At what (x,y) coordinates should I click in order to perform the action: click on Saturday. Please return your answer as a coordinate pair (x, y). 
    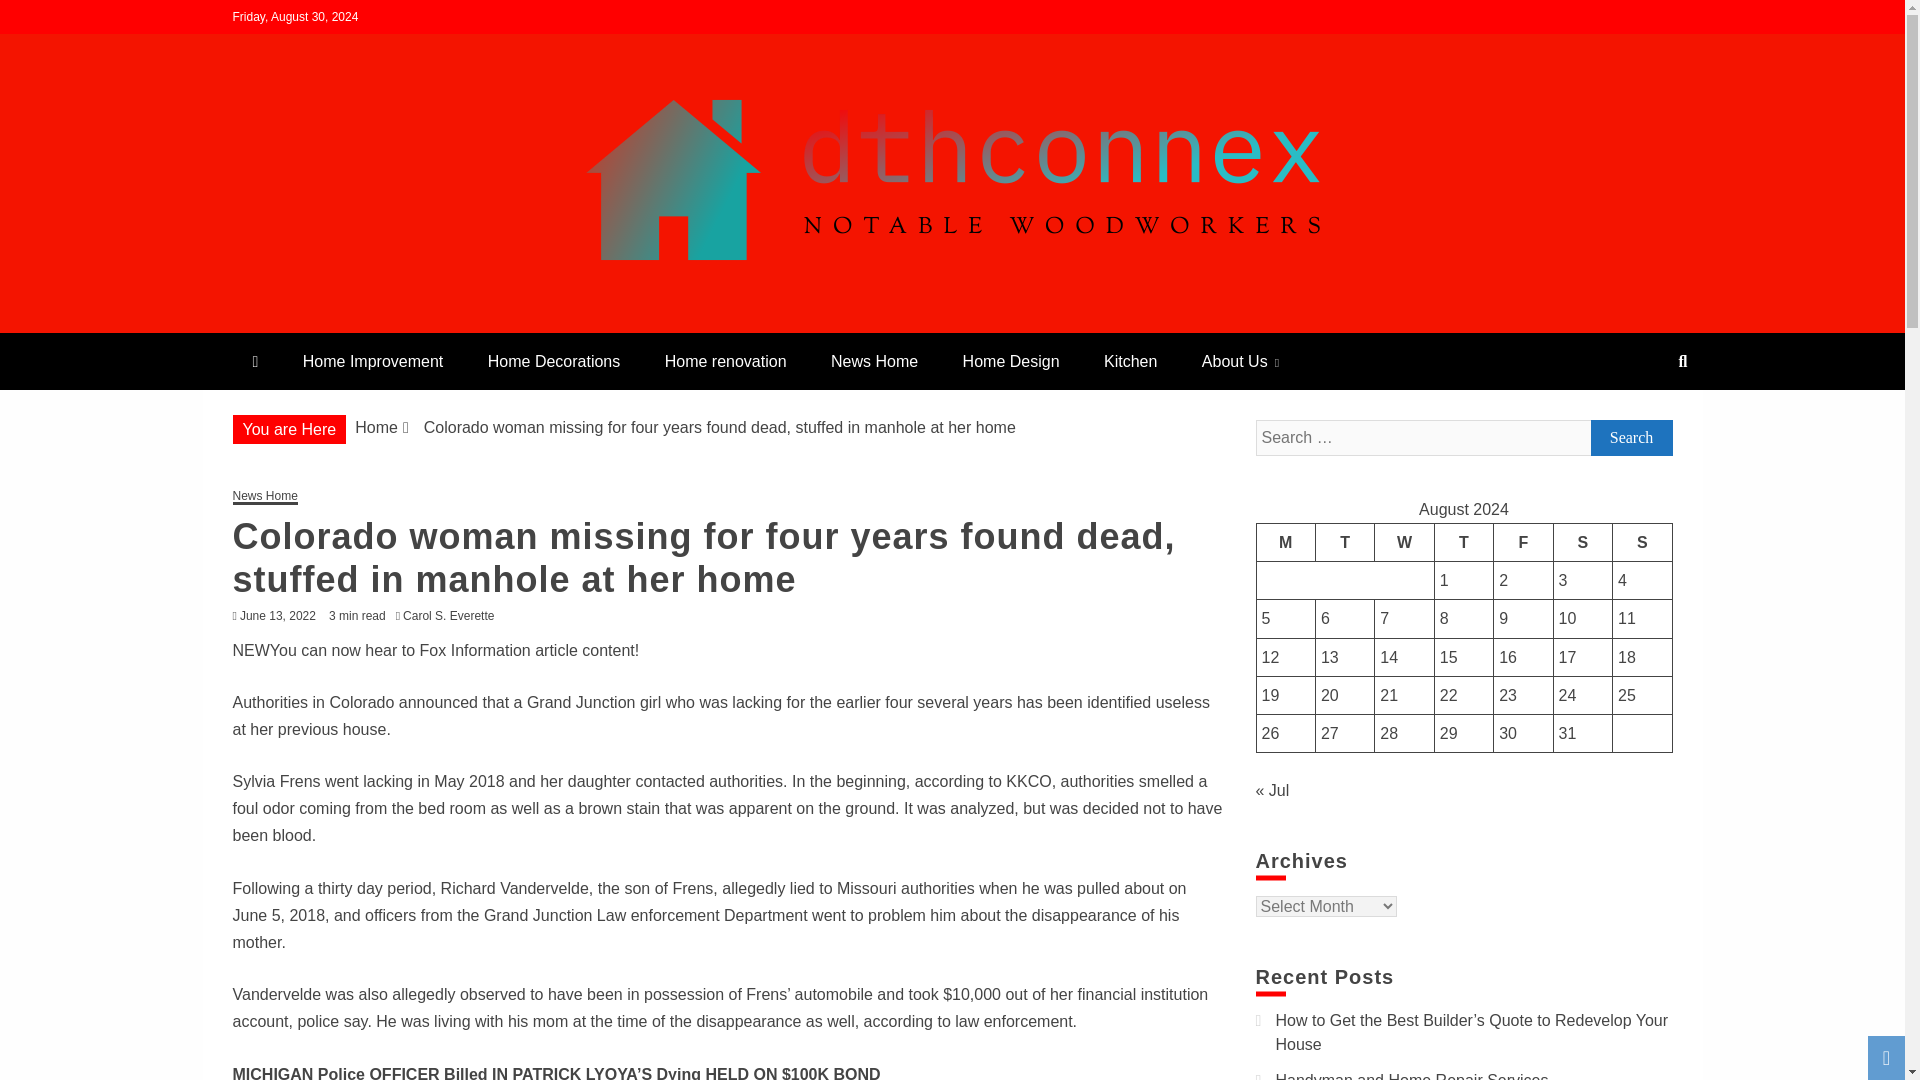
    Looking at the image, I should click on (1582, 541).